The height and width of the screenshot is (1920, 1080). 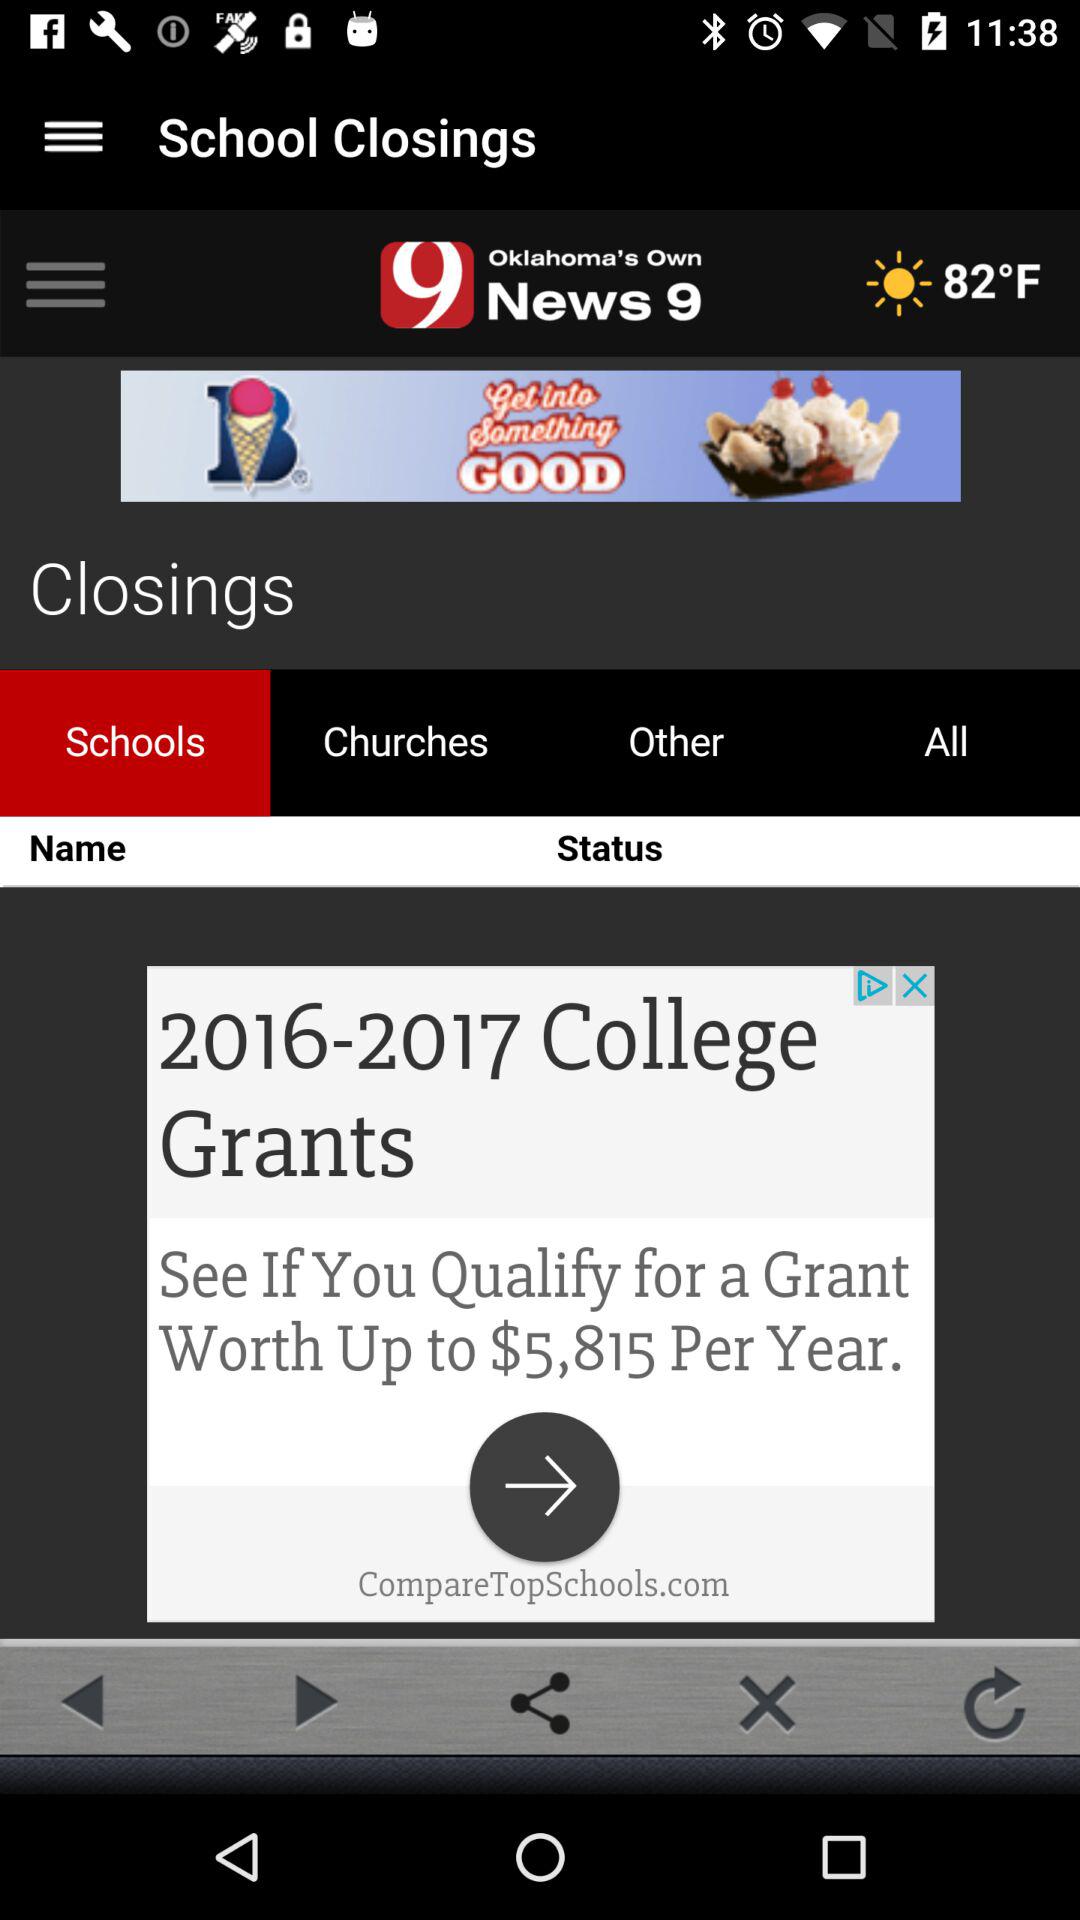 What do you see at coordinates (767, 1703) in the screenshot?
I see `go to closed option` at bounding box center [767, 1703].